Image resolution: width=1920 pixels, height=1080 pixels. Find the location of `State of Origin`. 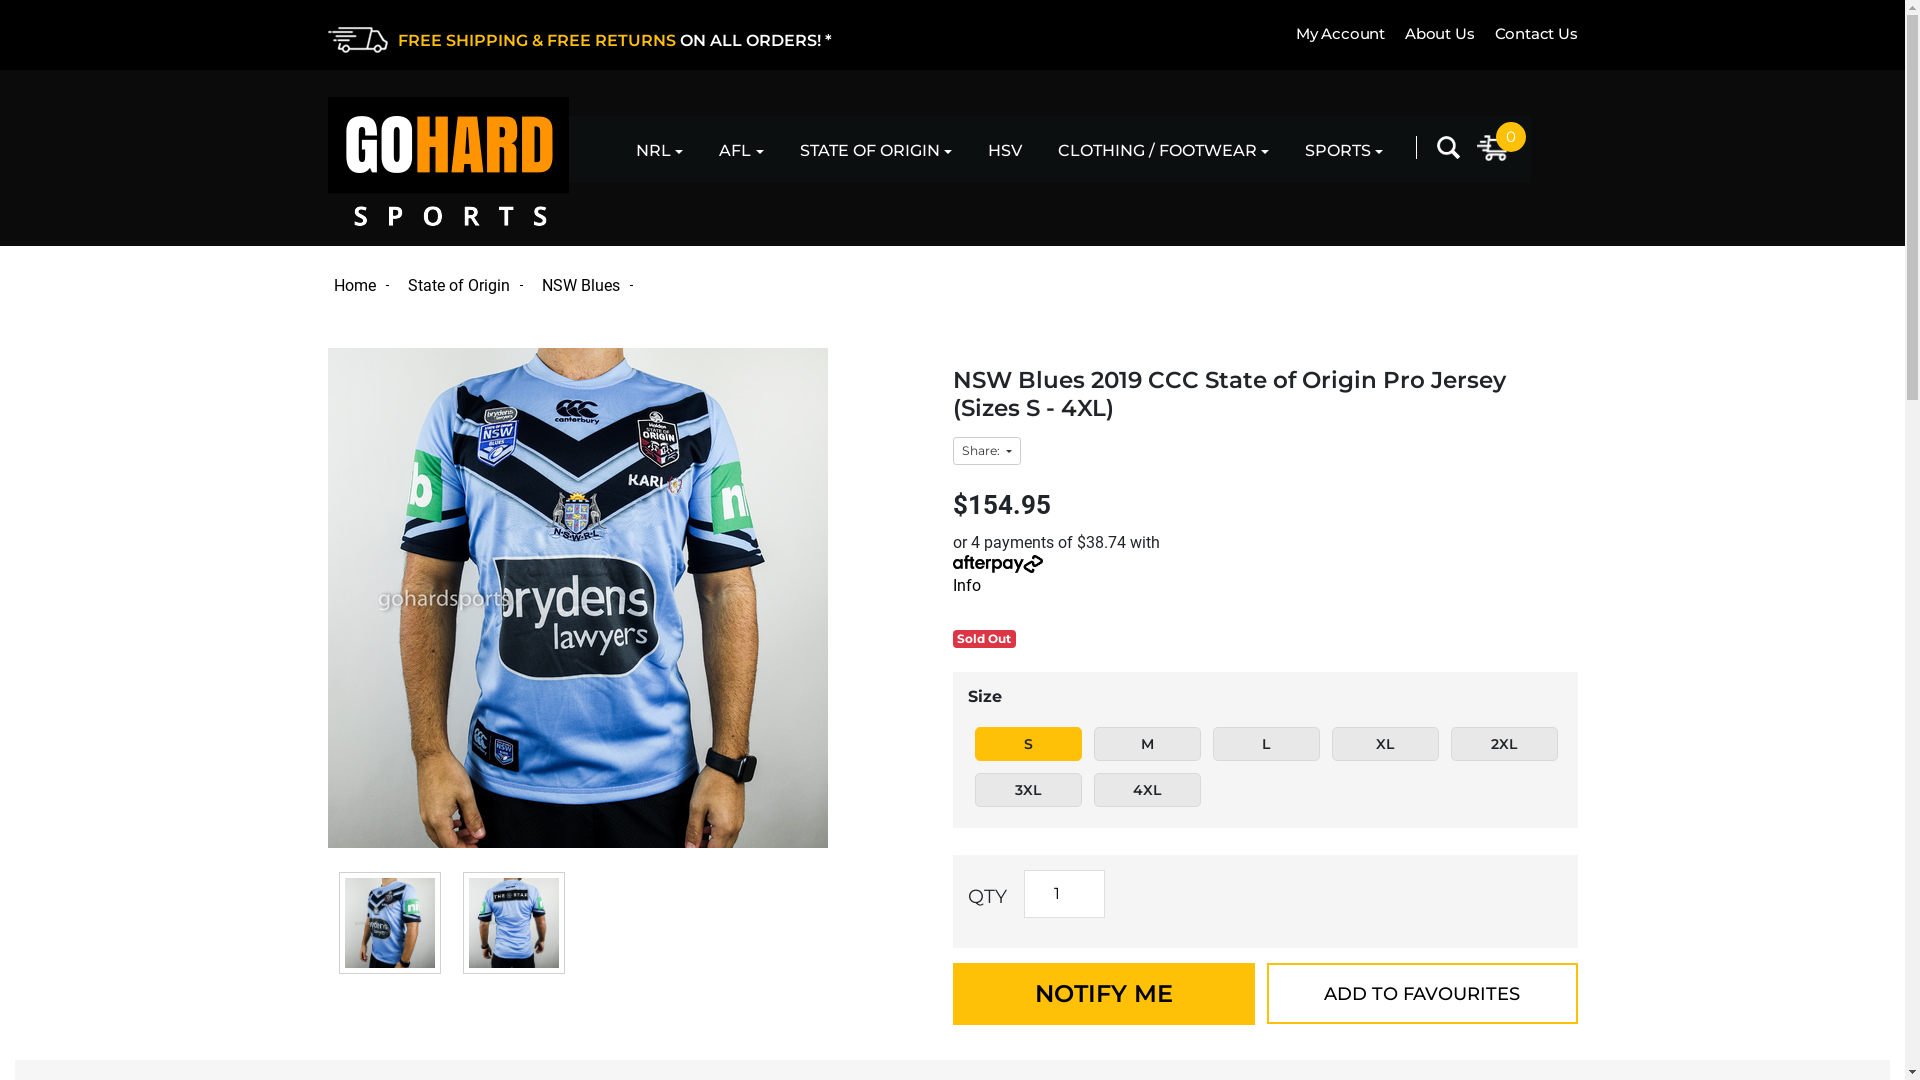

State of Origin is located at coordinates (469, 286).